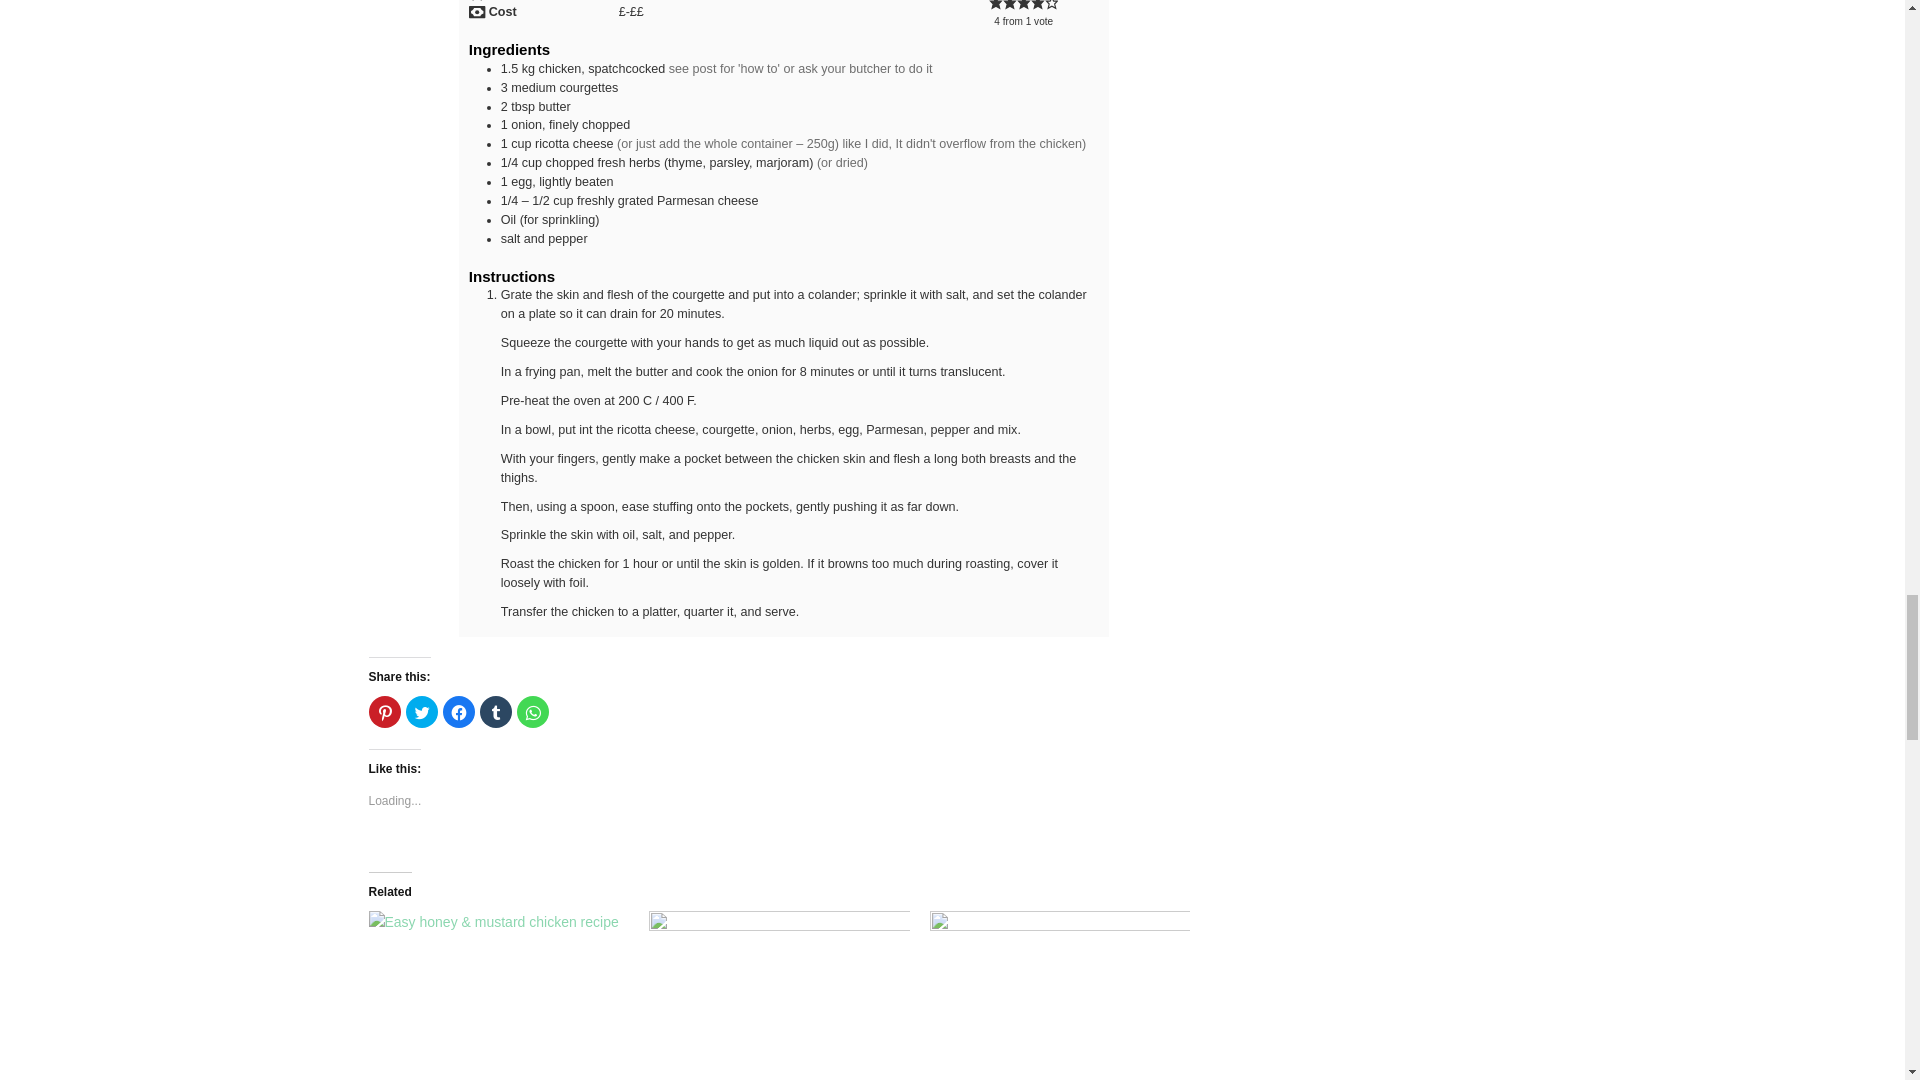 The width and height of the screenshot is (1920, 1080). I want to click on Easy butter chicken, so click(1060, 985).